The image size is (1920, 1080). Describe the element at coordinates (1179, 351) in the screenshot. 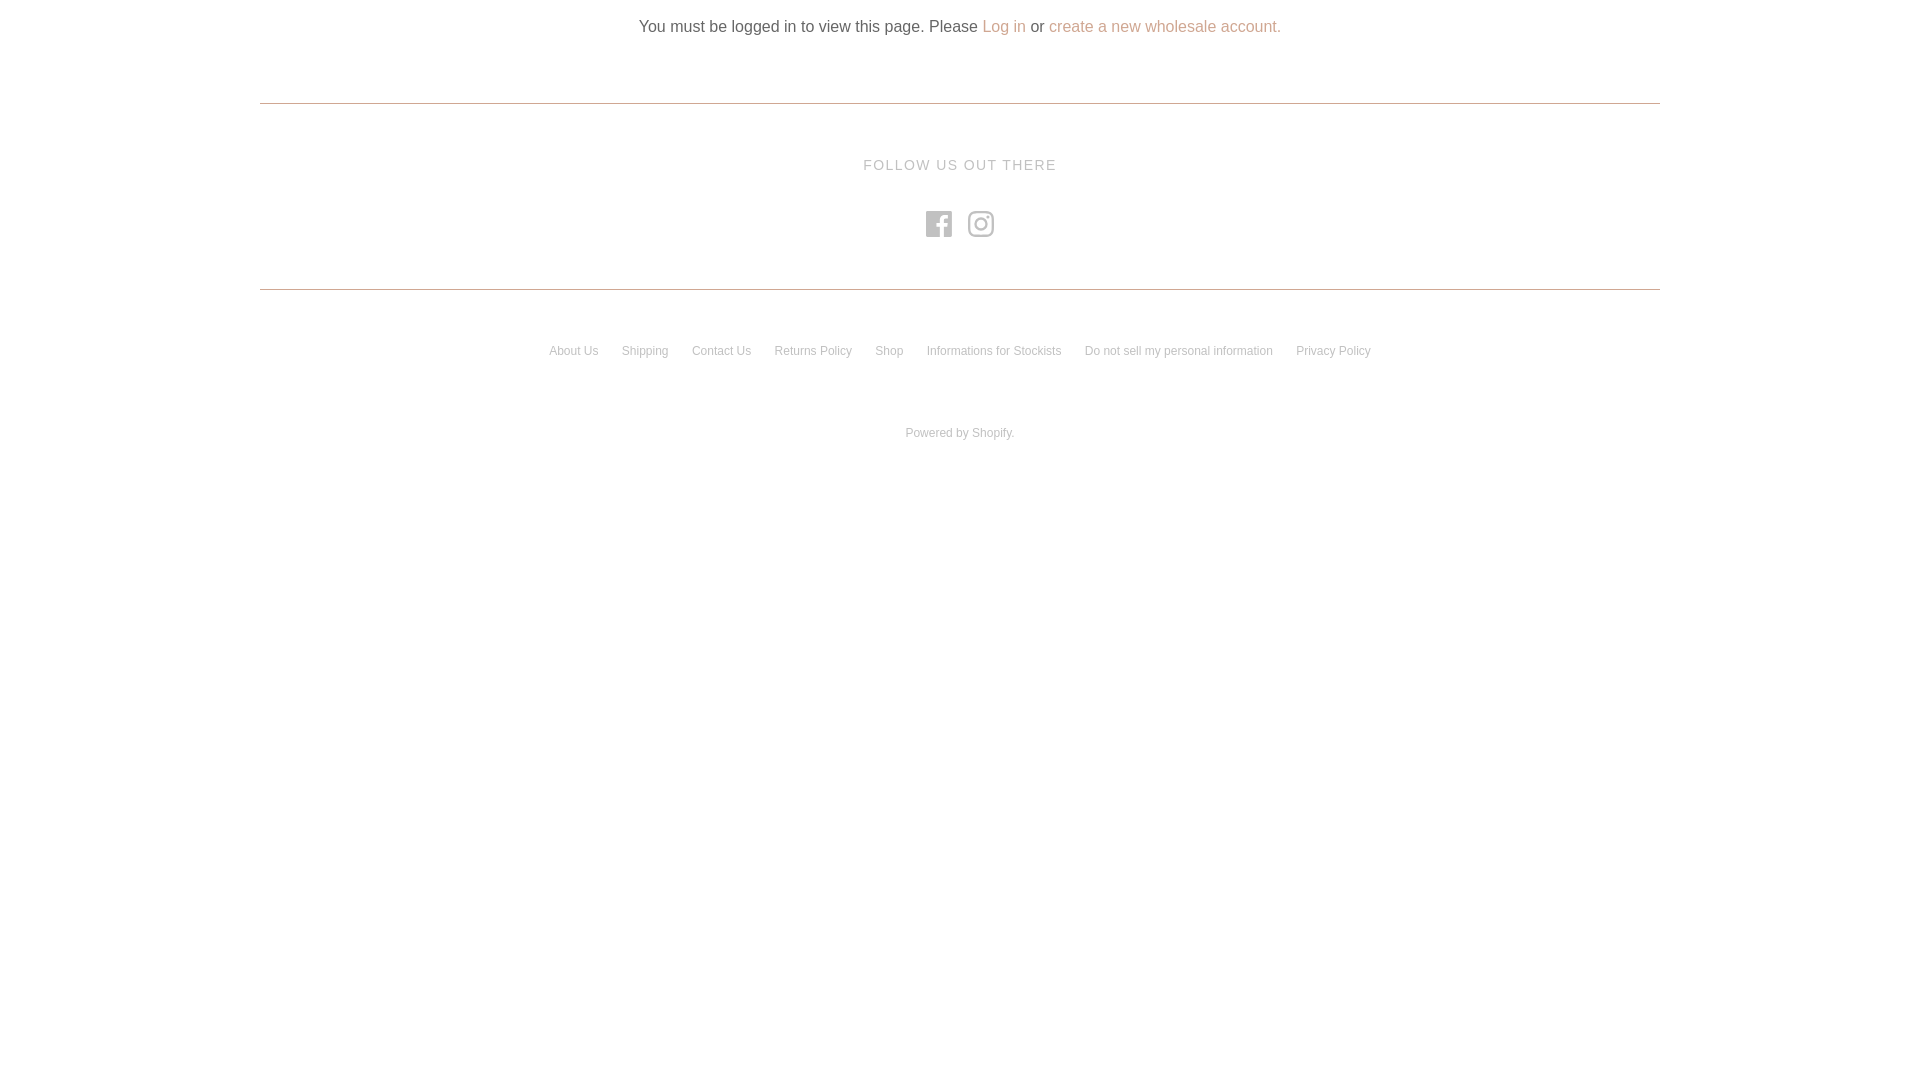

I see `Do not sell my personal information` at that location.